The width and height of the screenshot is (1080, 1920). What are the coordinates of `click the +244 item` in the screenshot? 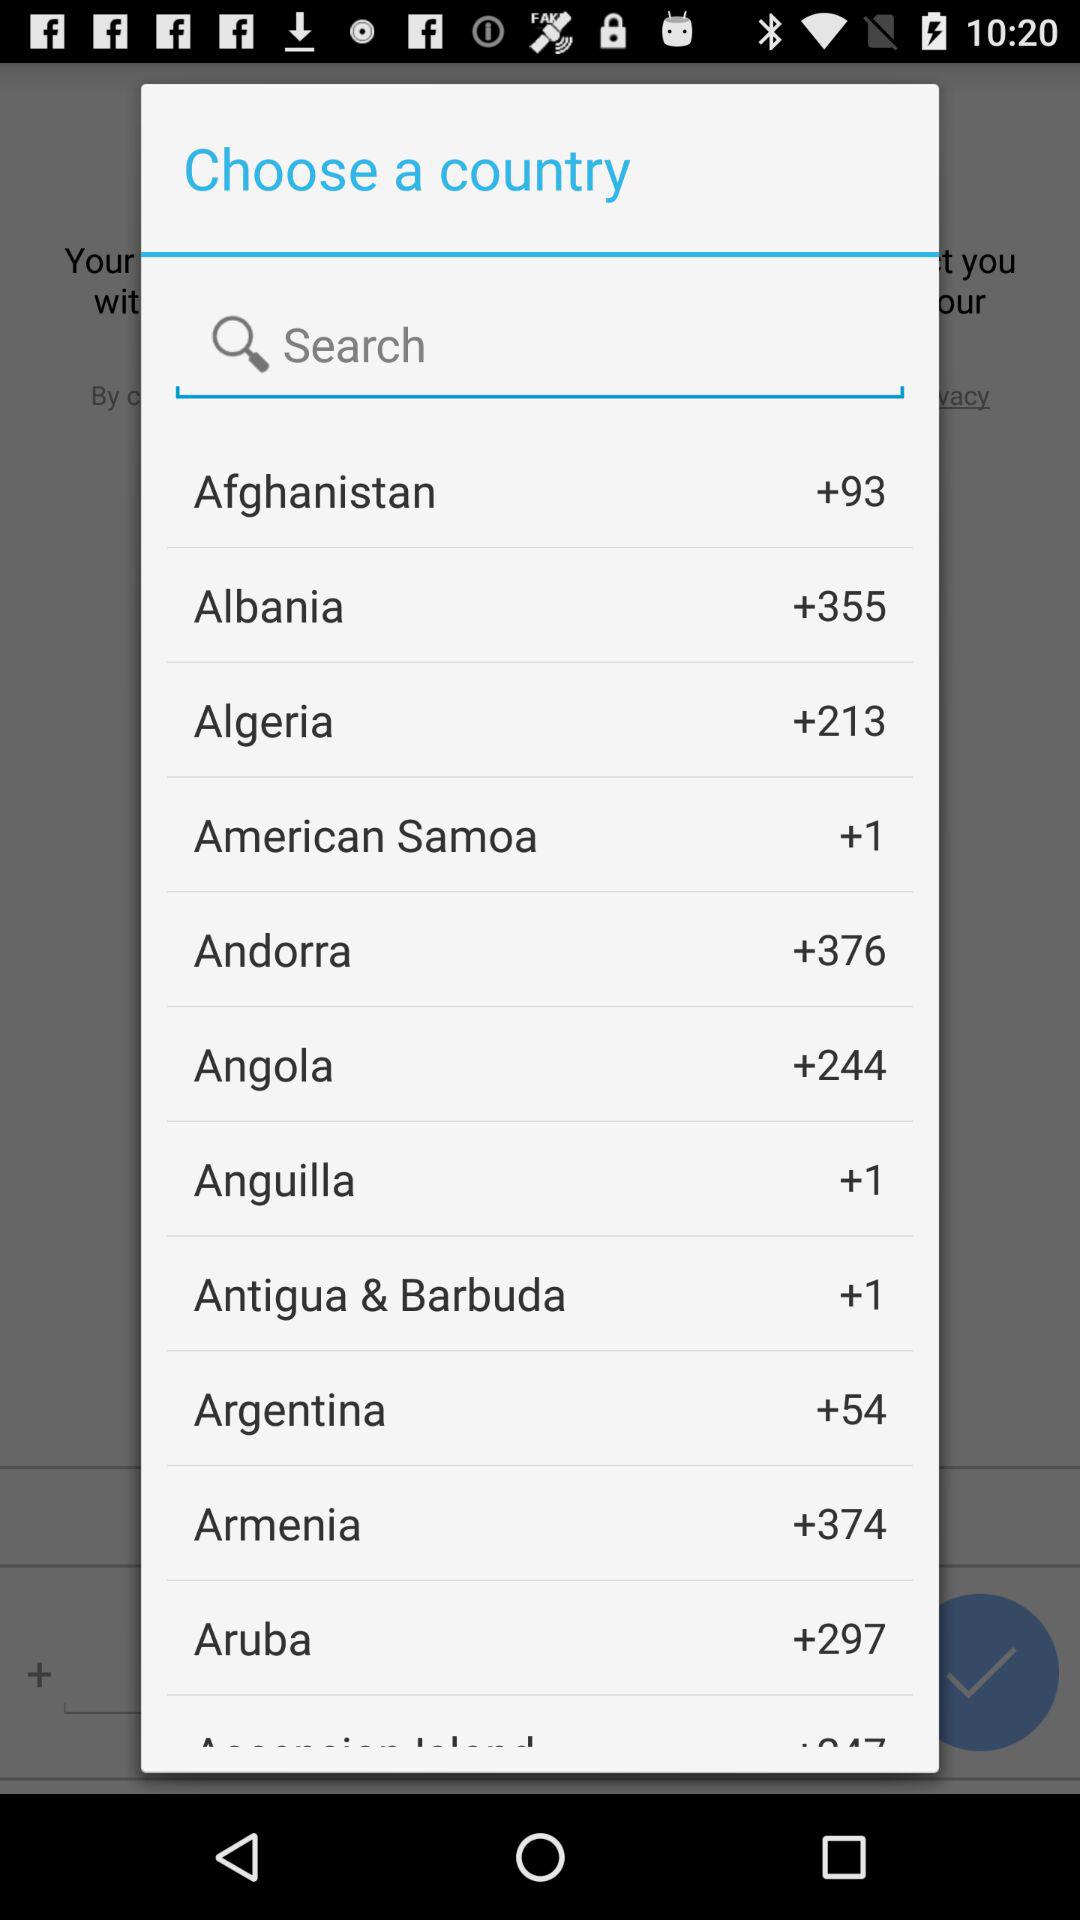 It's located at (839, 1064).